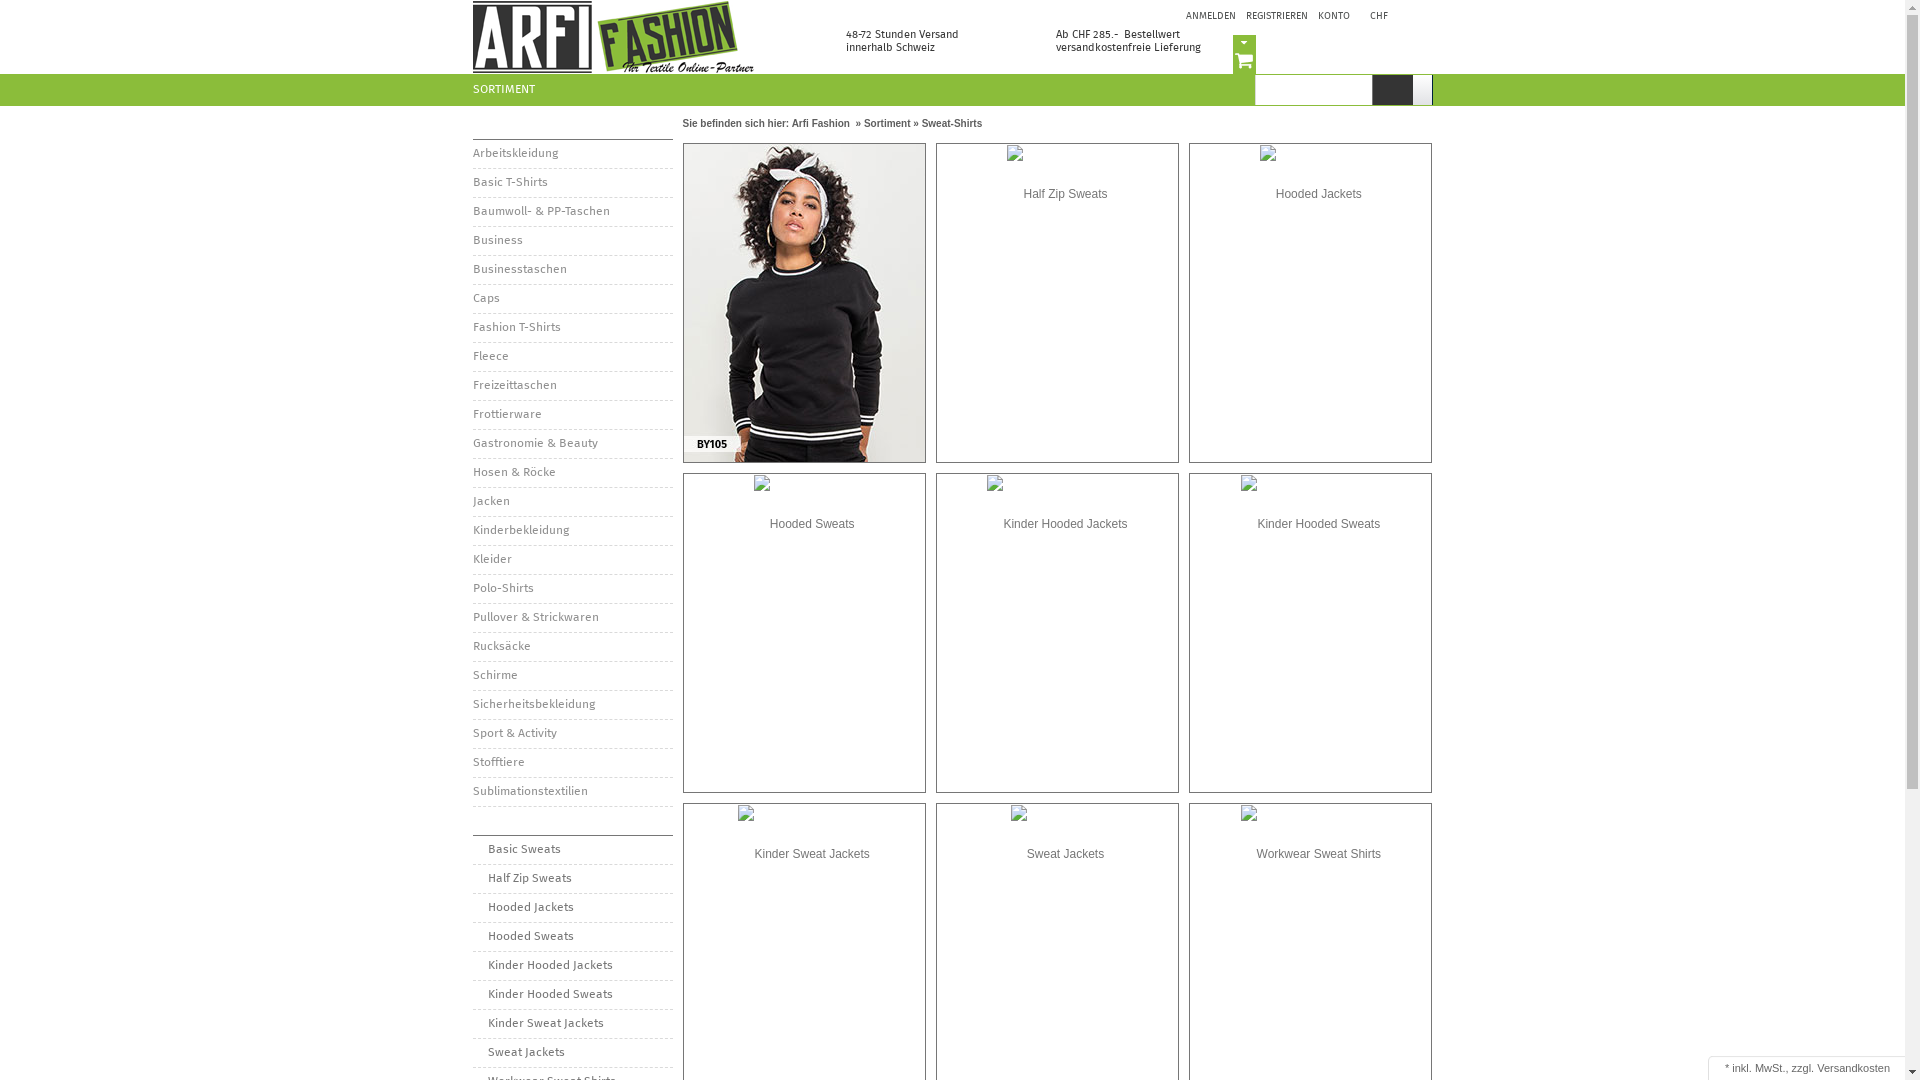 This screenshot has height=1080, width=1920. Describe the element at coordinates (572, 762) in the screenshot. I see `Stofftiere` at that location.